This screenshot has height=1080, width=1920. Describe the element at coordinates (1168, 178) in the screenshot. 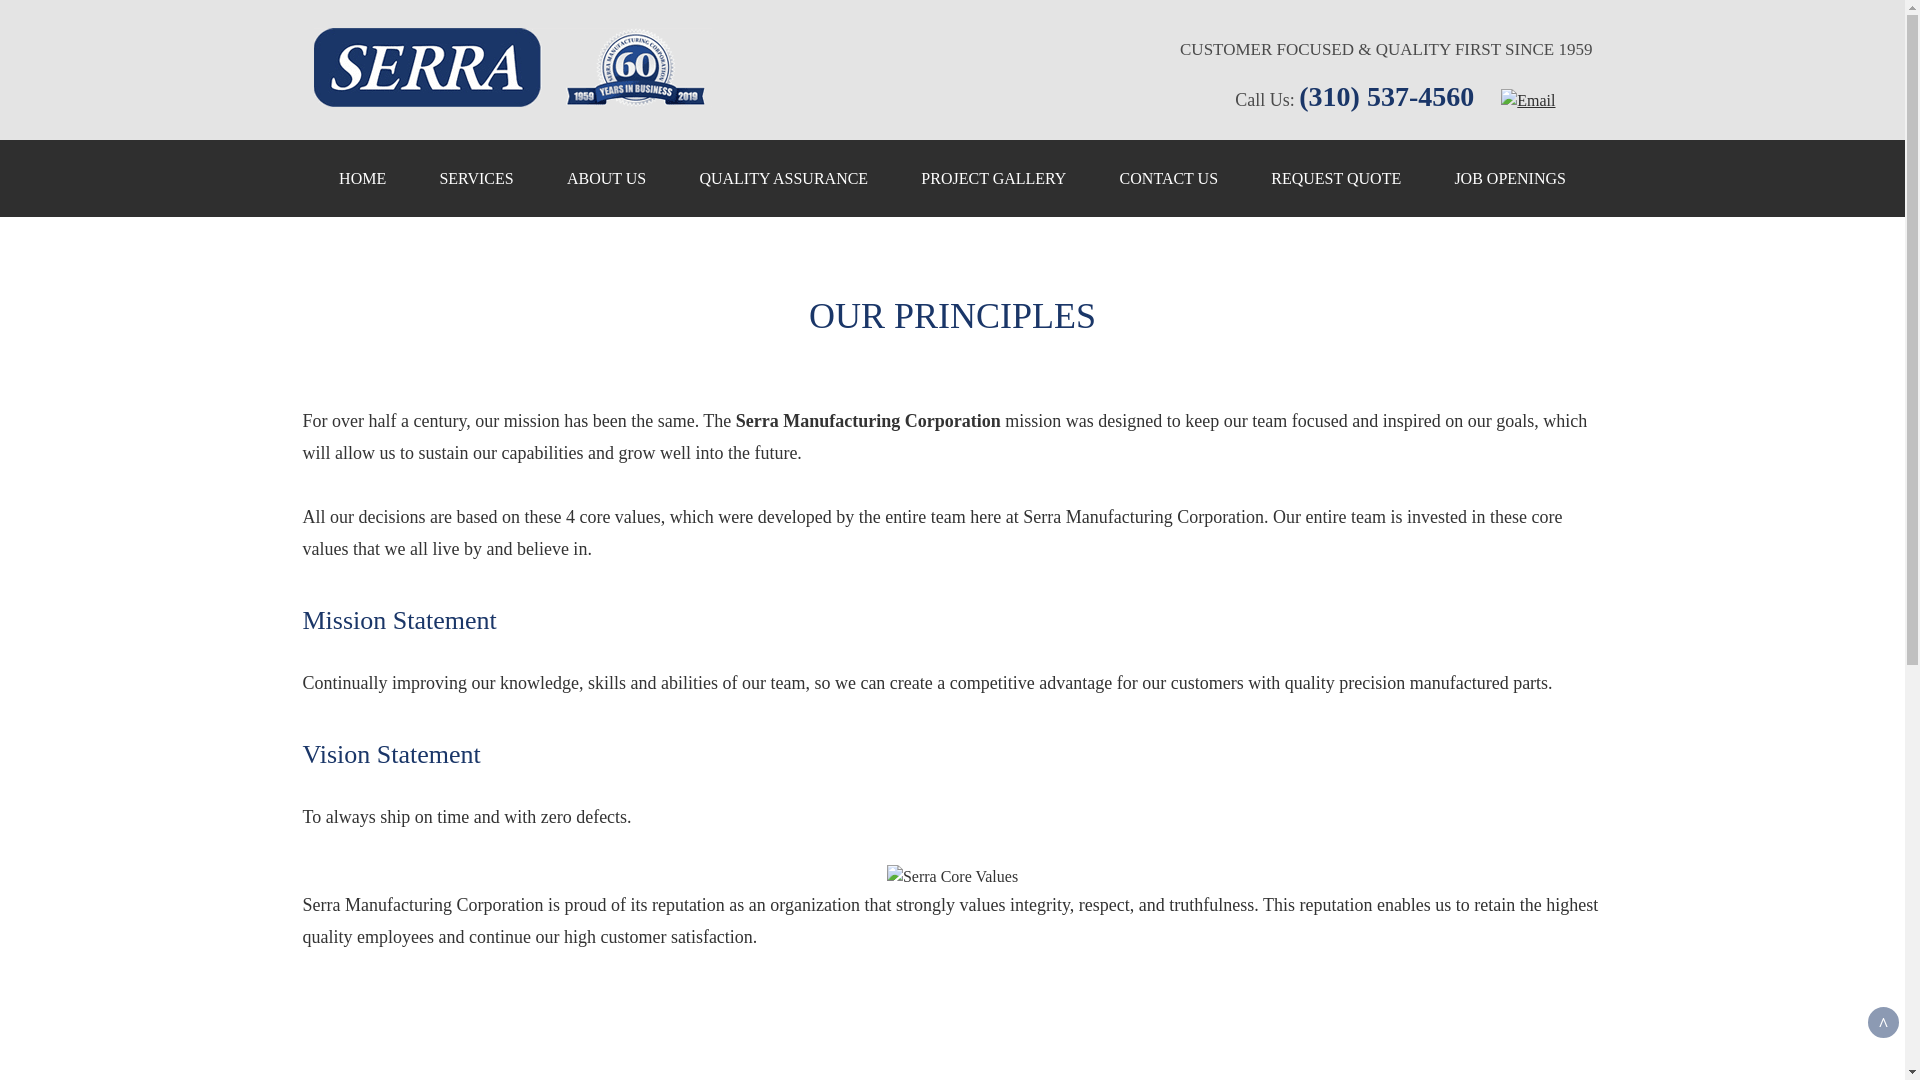

I see `CONTACT US` at that location.